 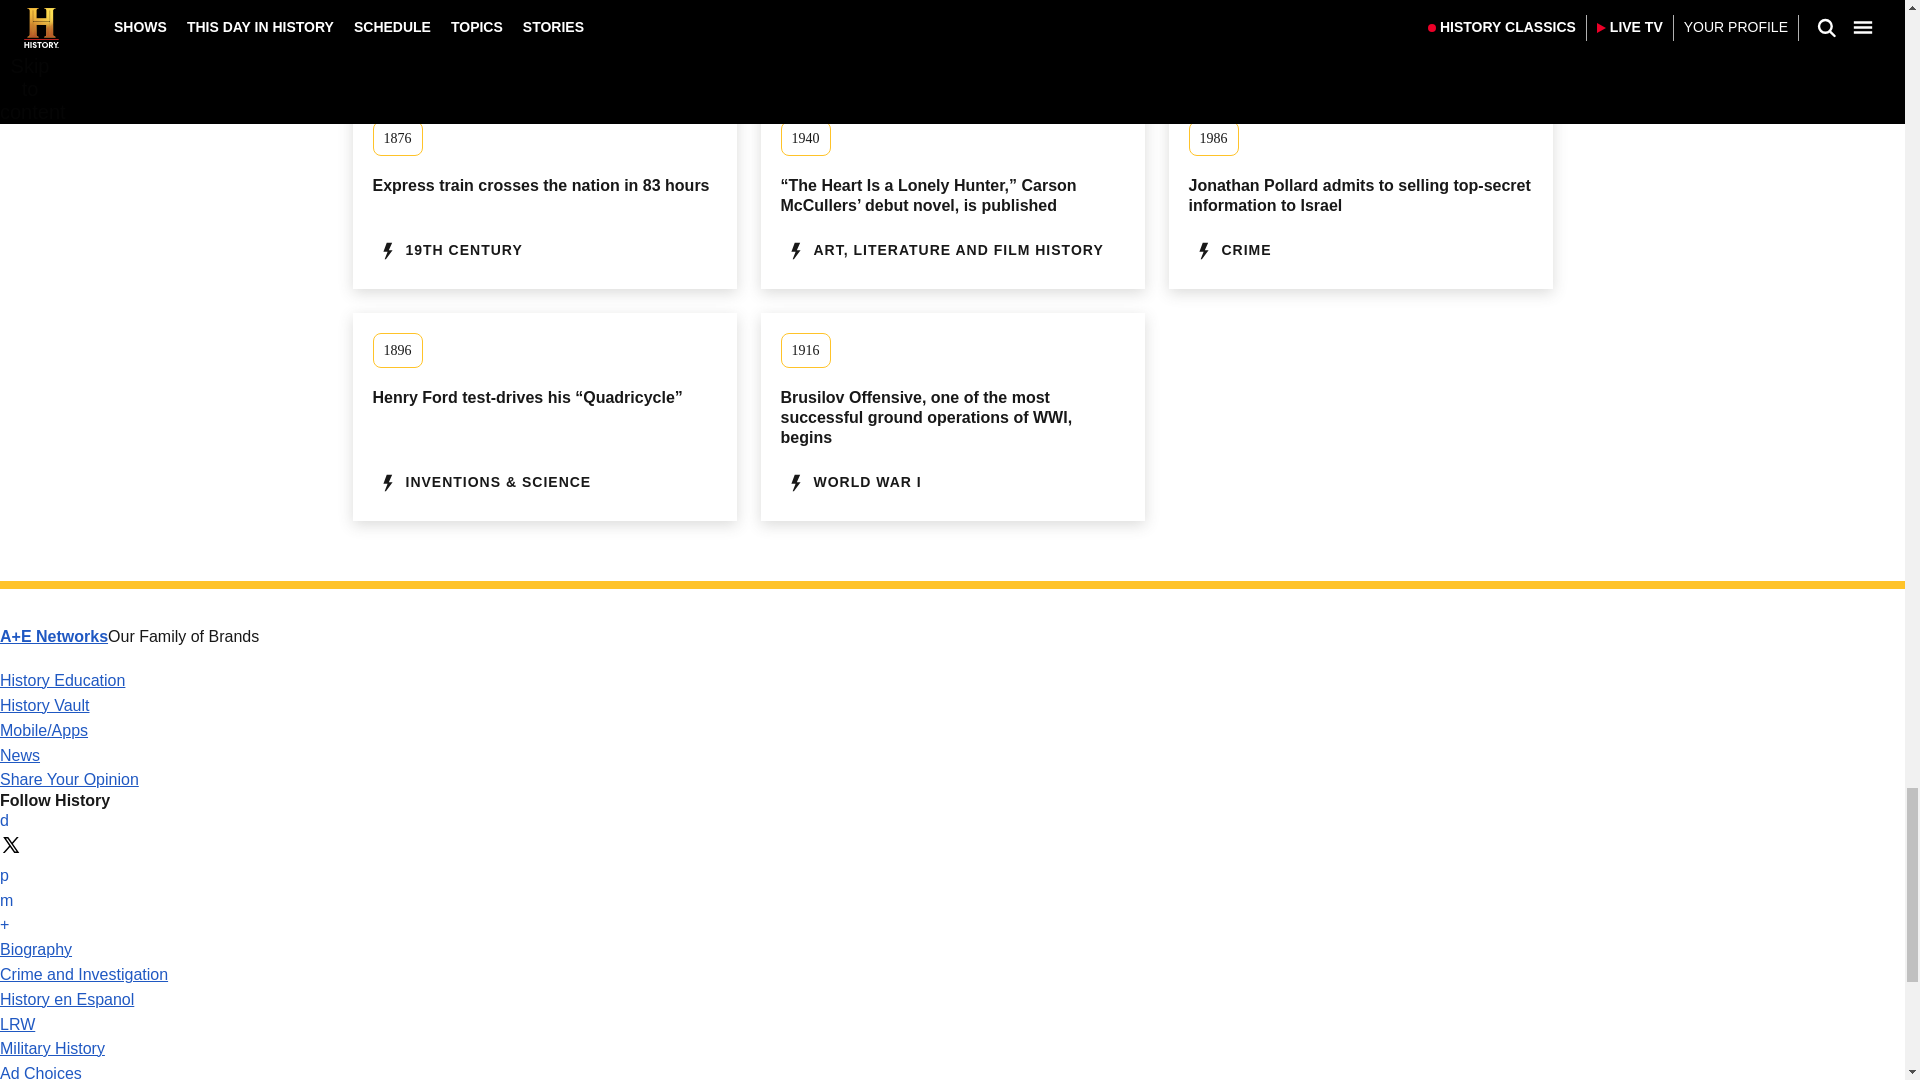 What do you see at coordinates (67, 999) in the screenshot?
I see `Visit History en Espanol` at bounding box center [67, 999].